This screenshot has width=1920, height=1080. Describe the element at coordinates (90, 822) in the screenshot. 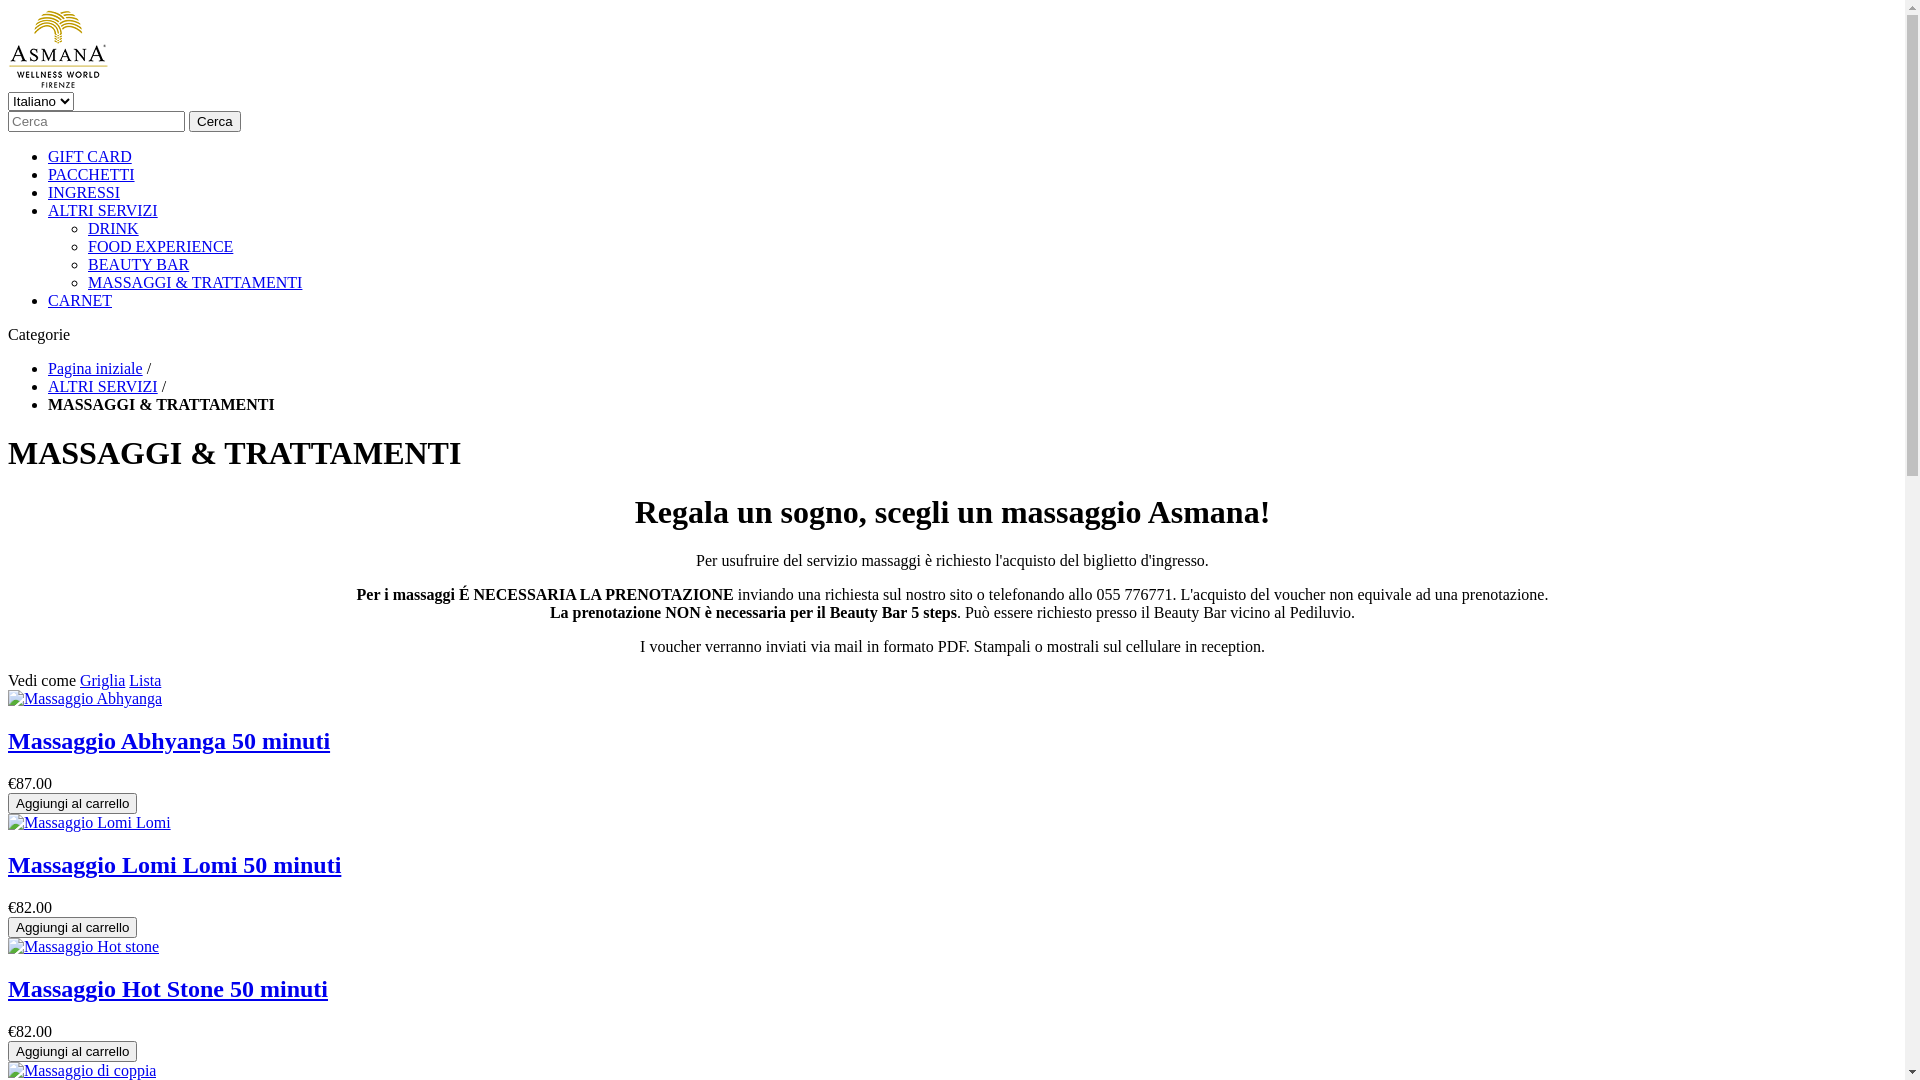

I see `Massaggio Lomi Lomi` at that location.